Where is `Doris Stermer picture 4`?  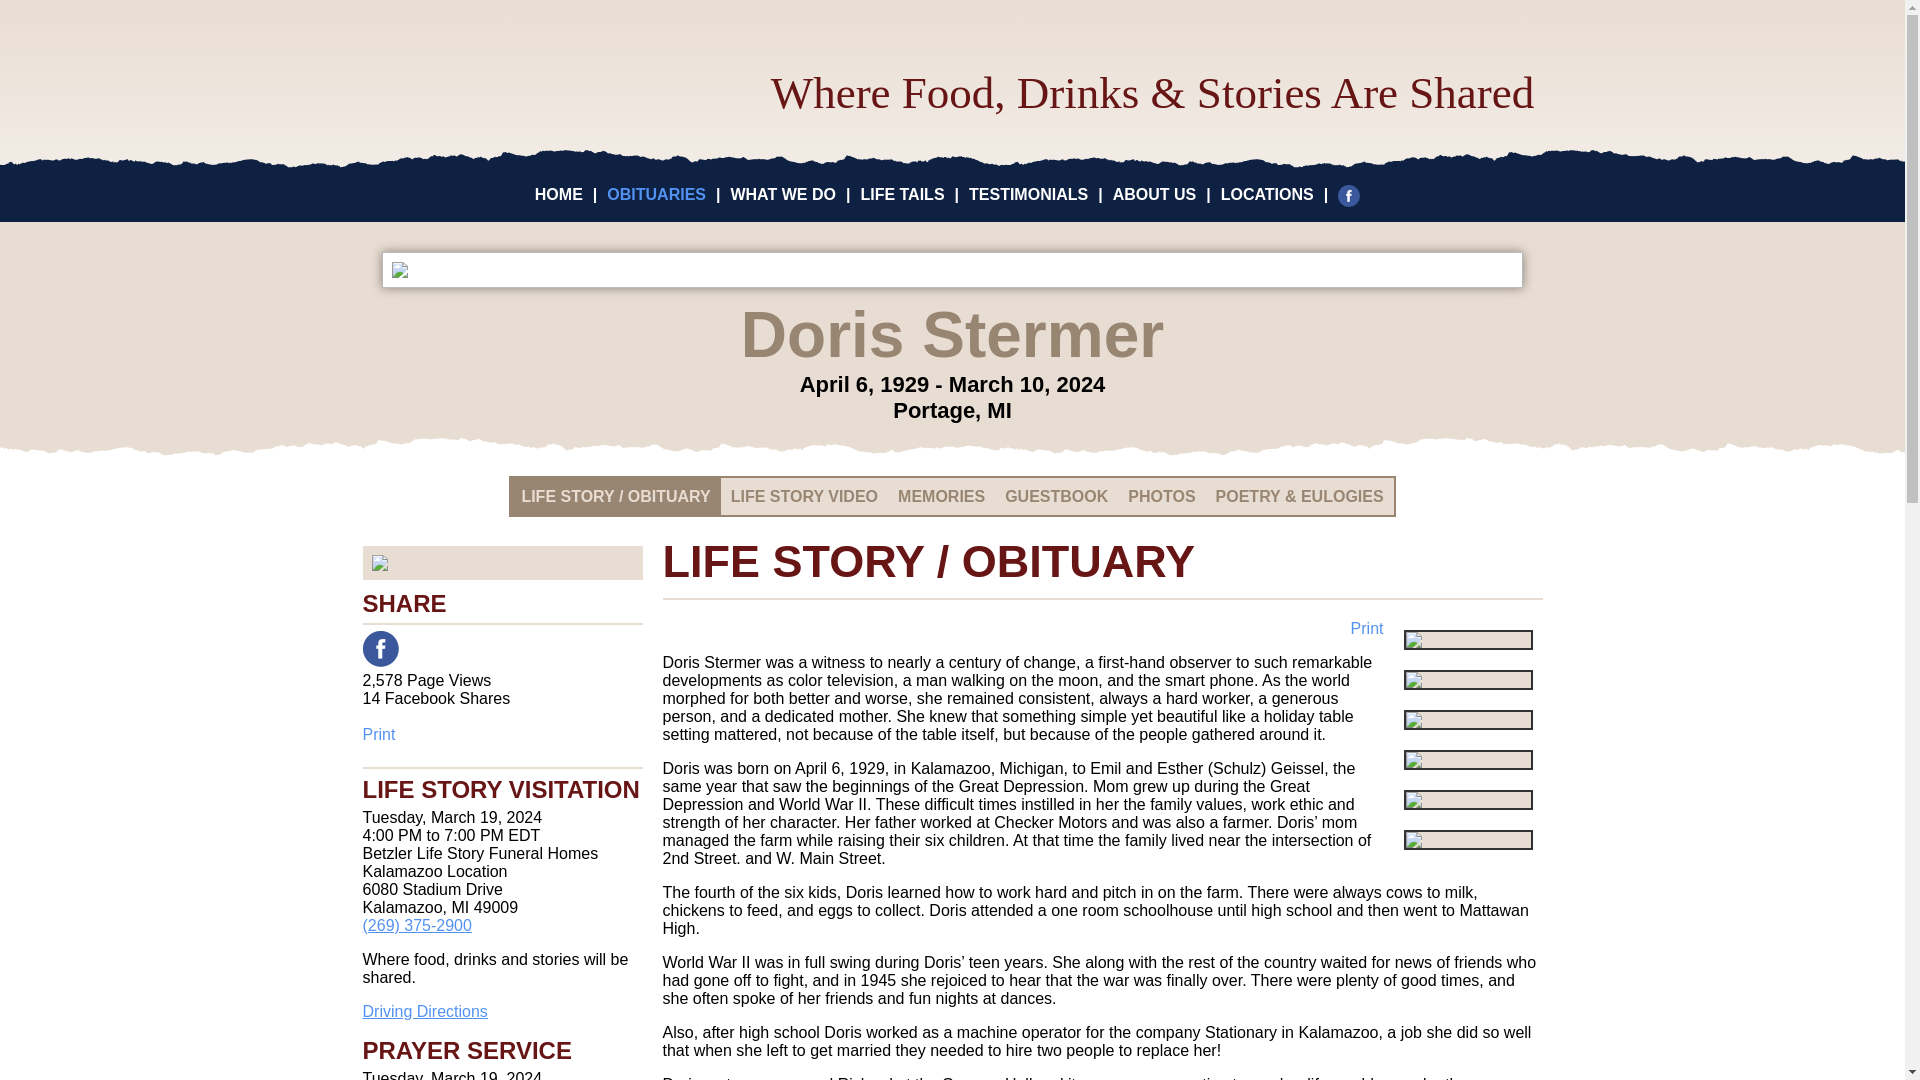
Doris Stermer picture 4 is located at coordinates (1468, 800).